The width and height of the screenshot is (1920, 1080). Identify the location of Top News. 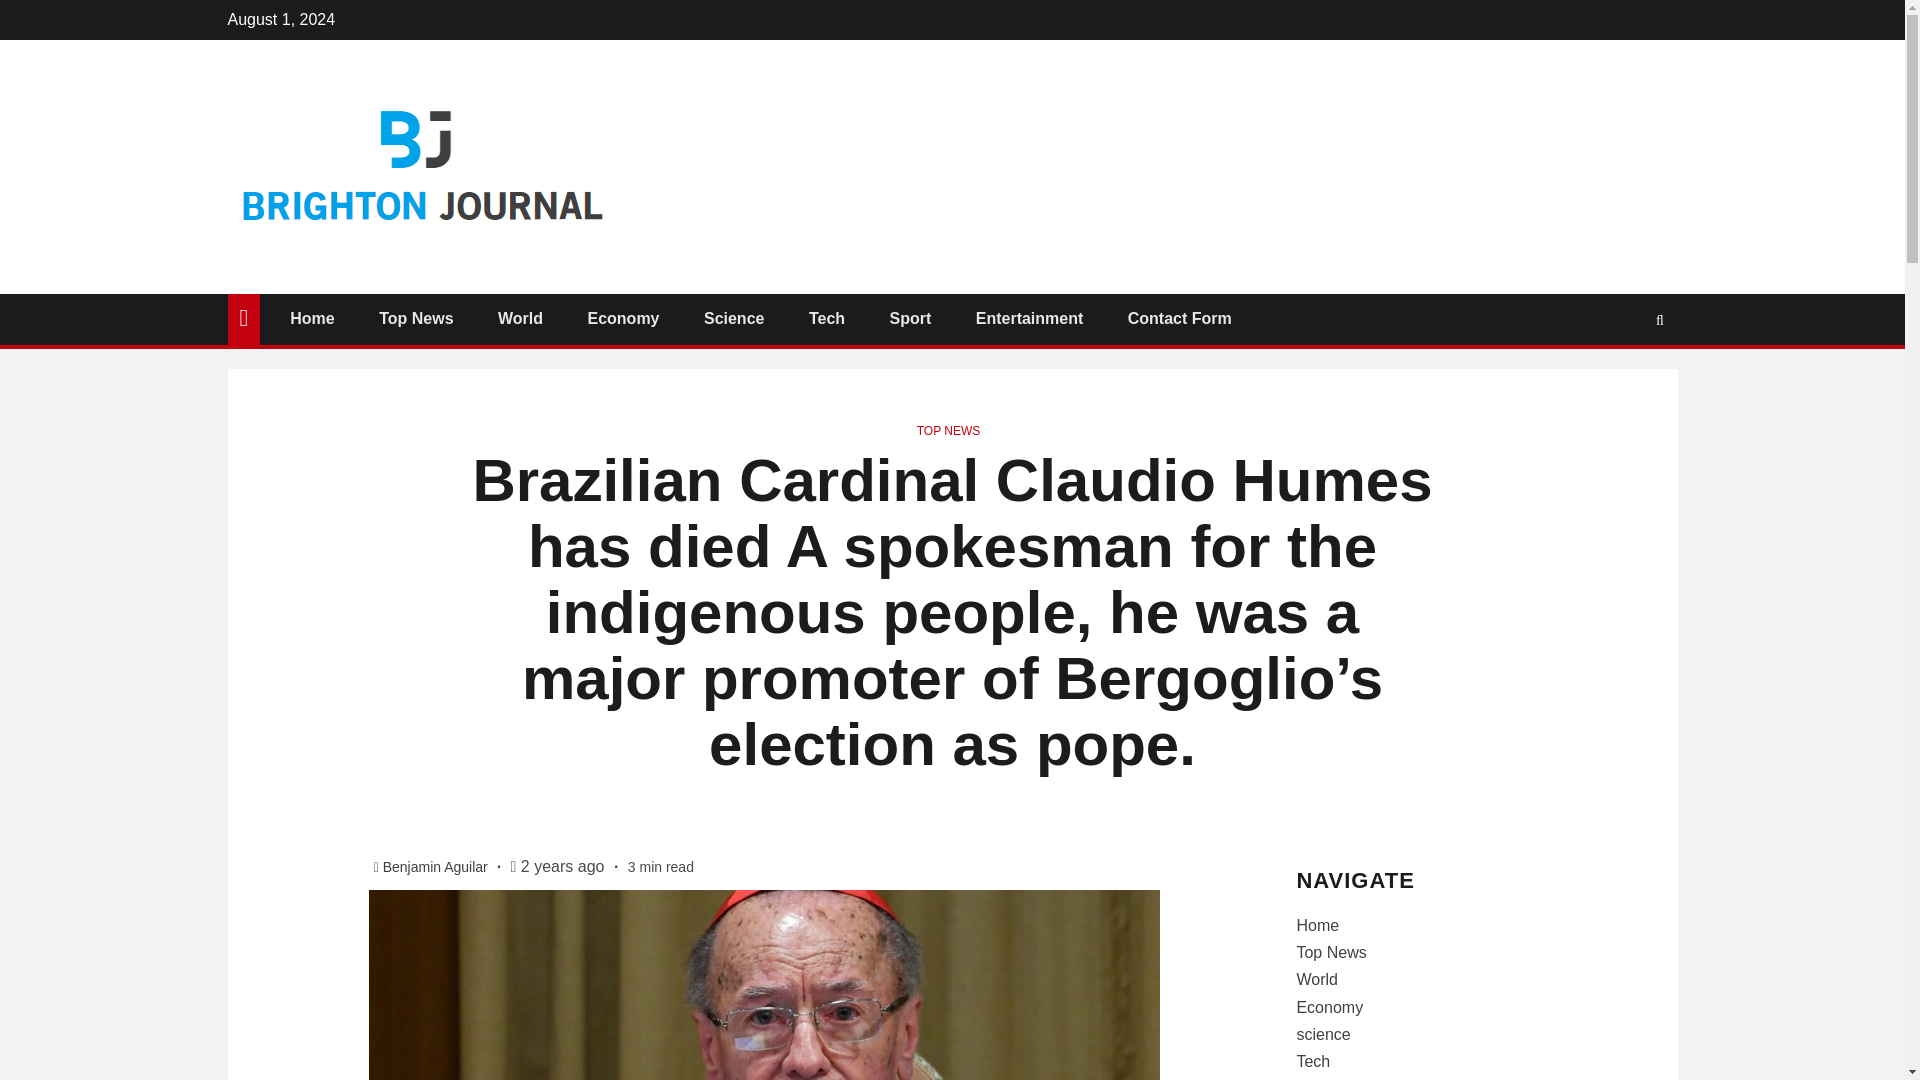
(1330, 952).